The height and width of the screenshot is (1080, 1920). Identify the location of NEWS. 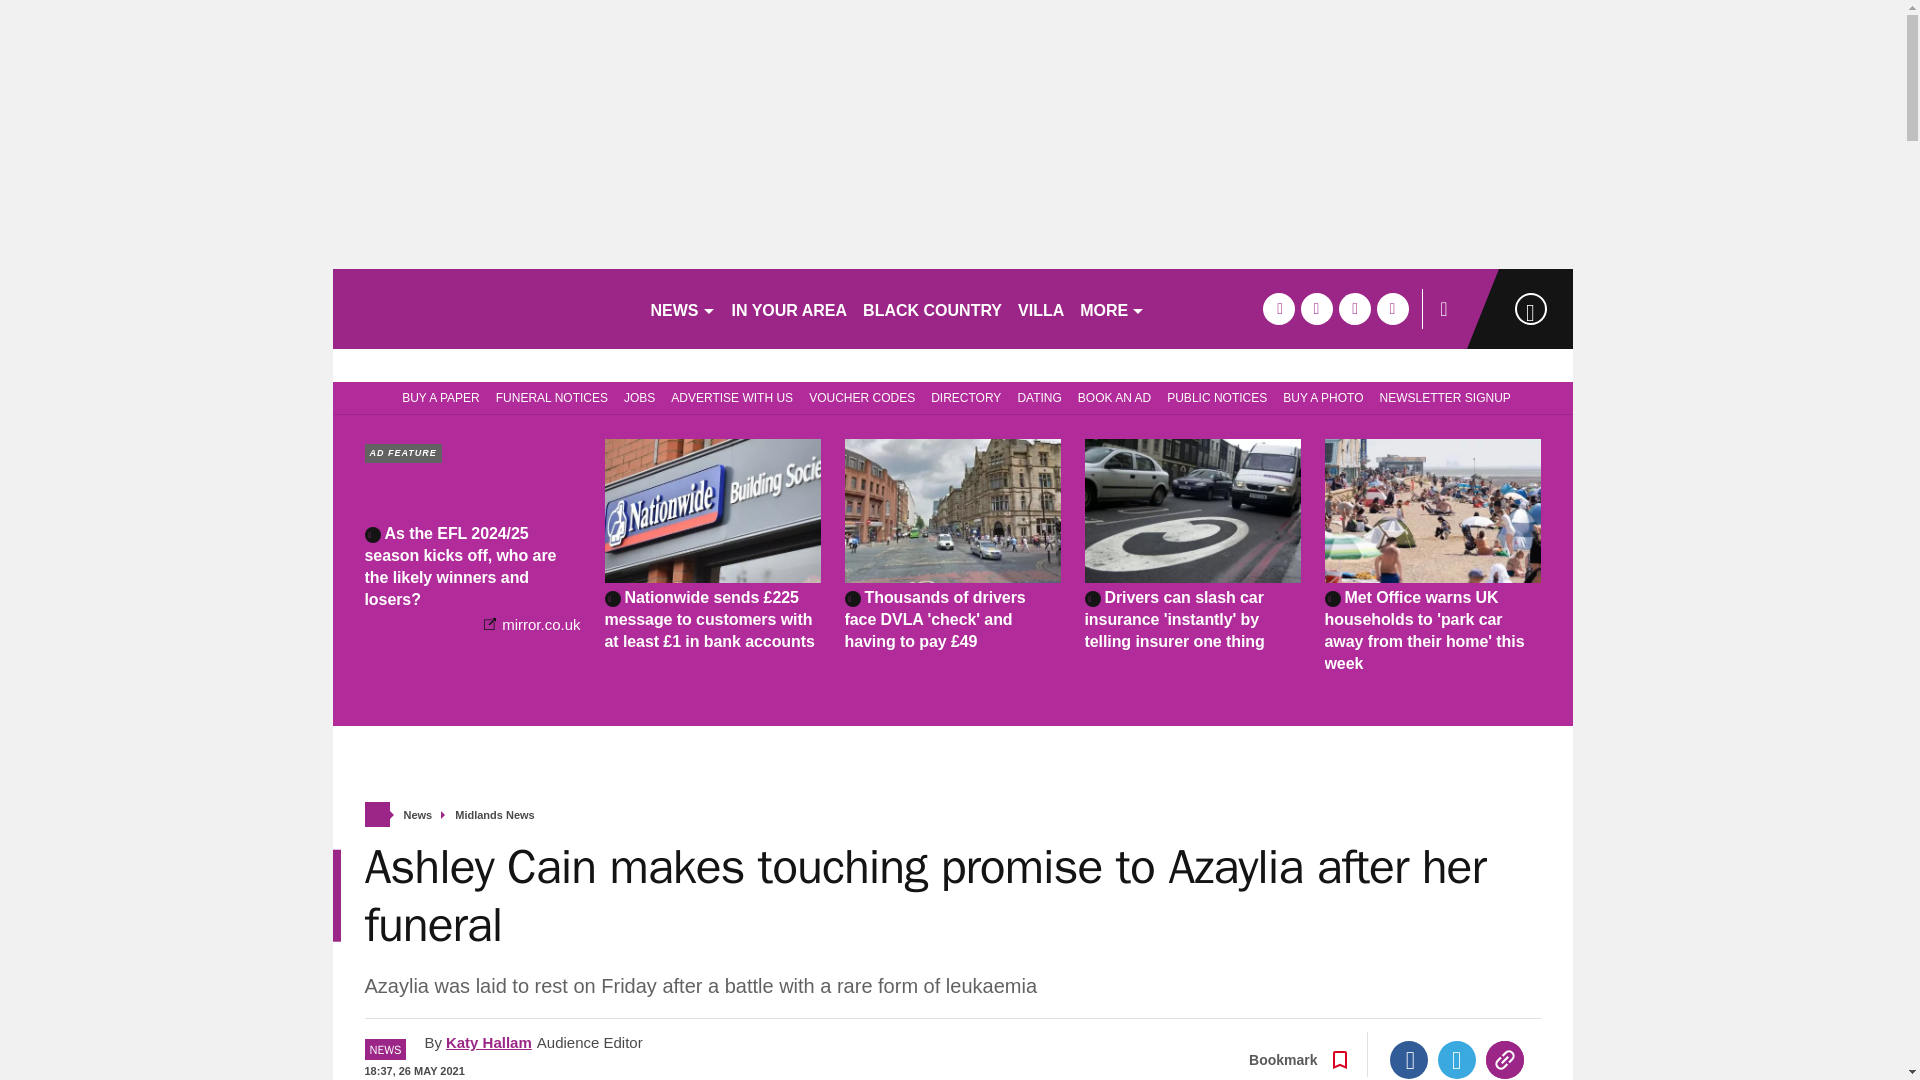
(682, 308).